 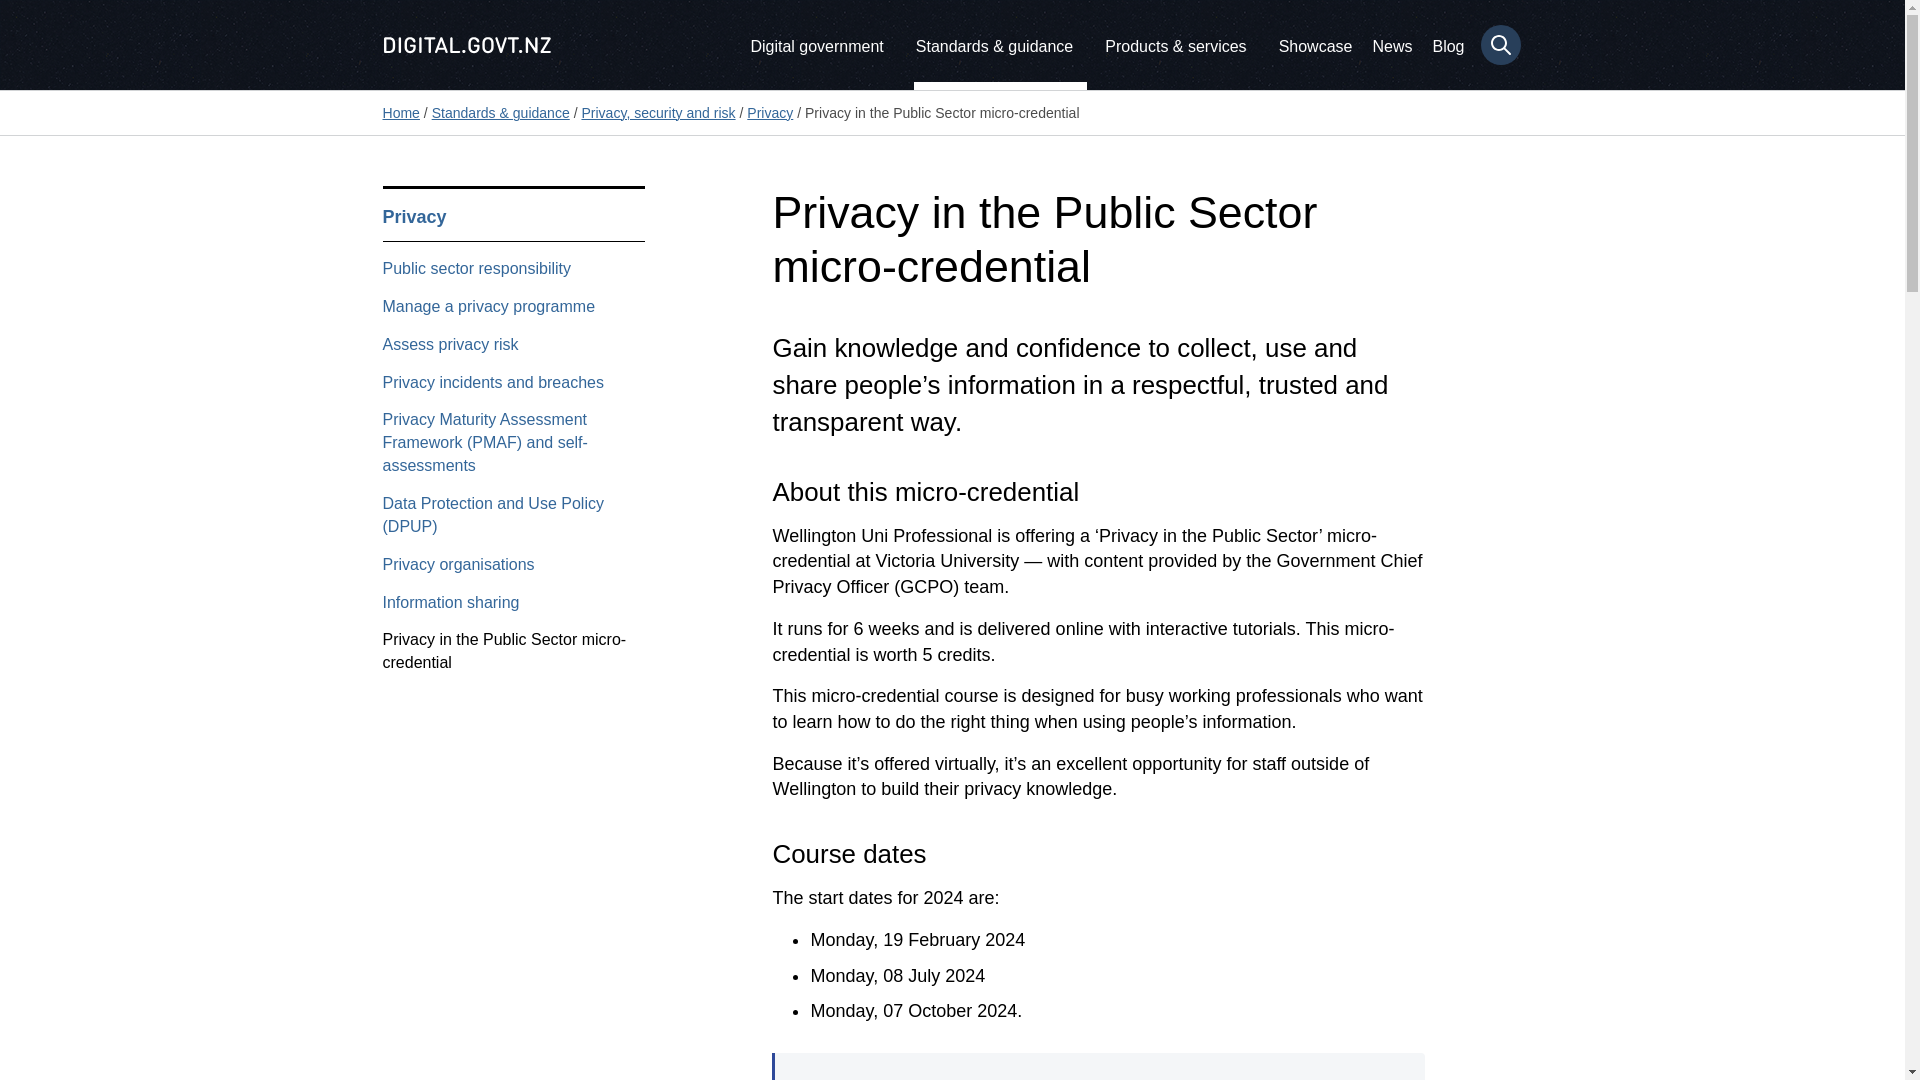 What do you see at coordinates (769, 112) in the screenshot?
I see `Privacy` at bounding box center [769, 112].